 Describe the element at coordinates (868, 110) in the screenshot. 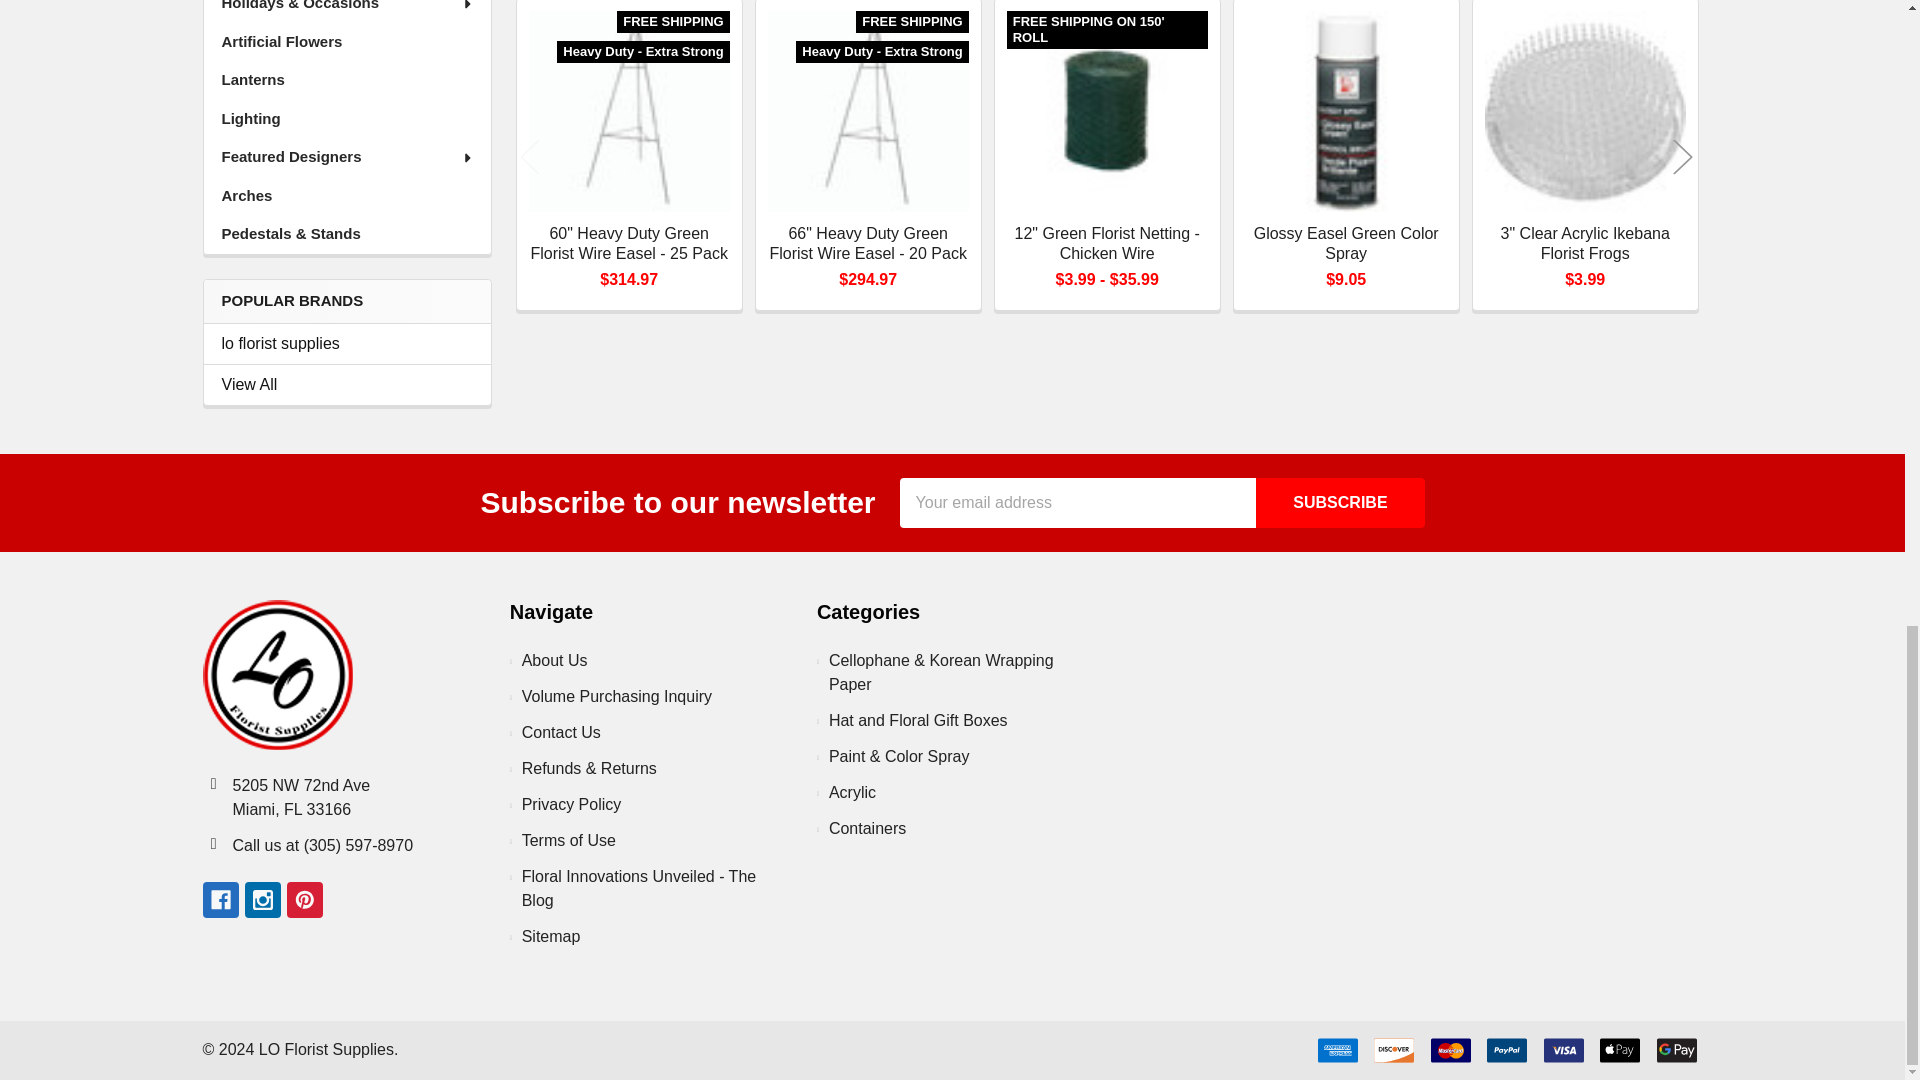

I see `66" Heavy Duty Green Florist Wire Easel - 20 Pack` at that location.